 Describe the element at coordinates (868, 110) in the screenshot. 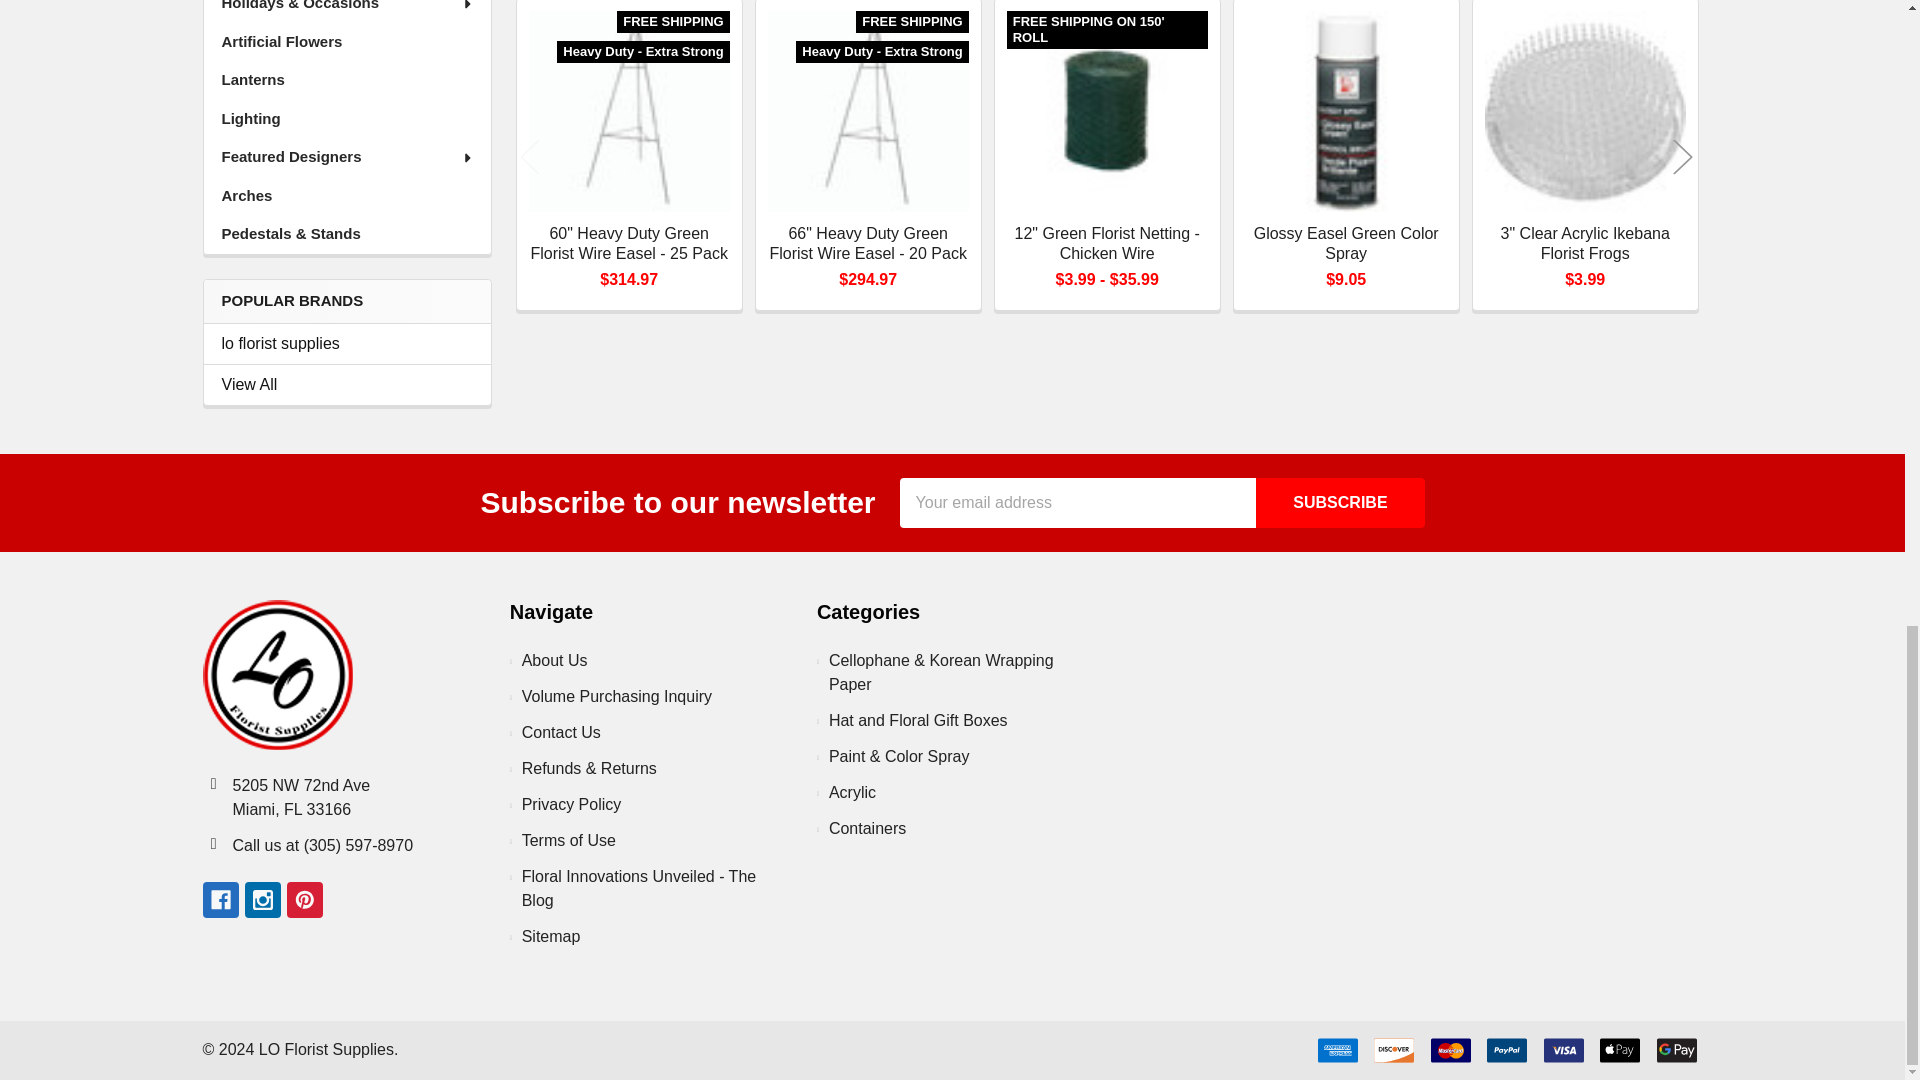

I see `66" Heavy Duty Green Florist Wire Easel - 20 Pack` at that location.